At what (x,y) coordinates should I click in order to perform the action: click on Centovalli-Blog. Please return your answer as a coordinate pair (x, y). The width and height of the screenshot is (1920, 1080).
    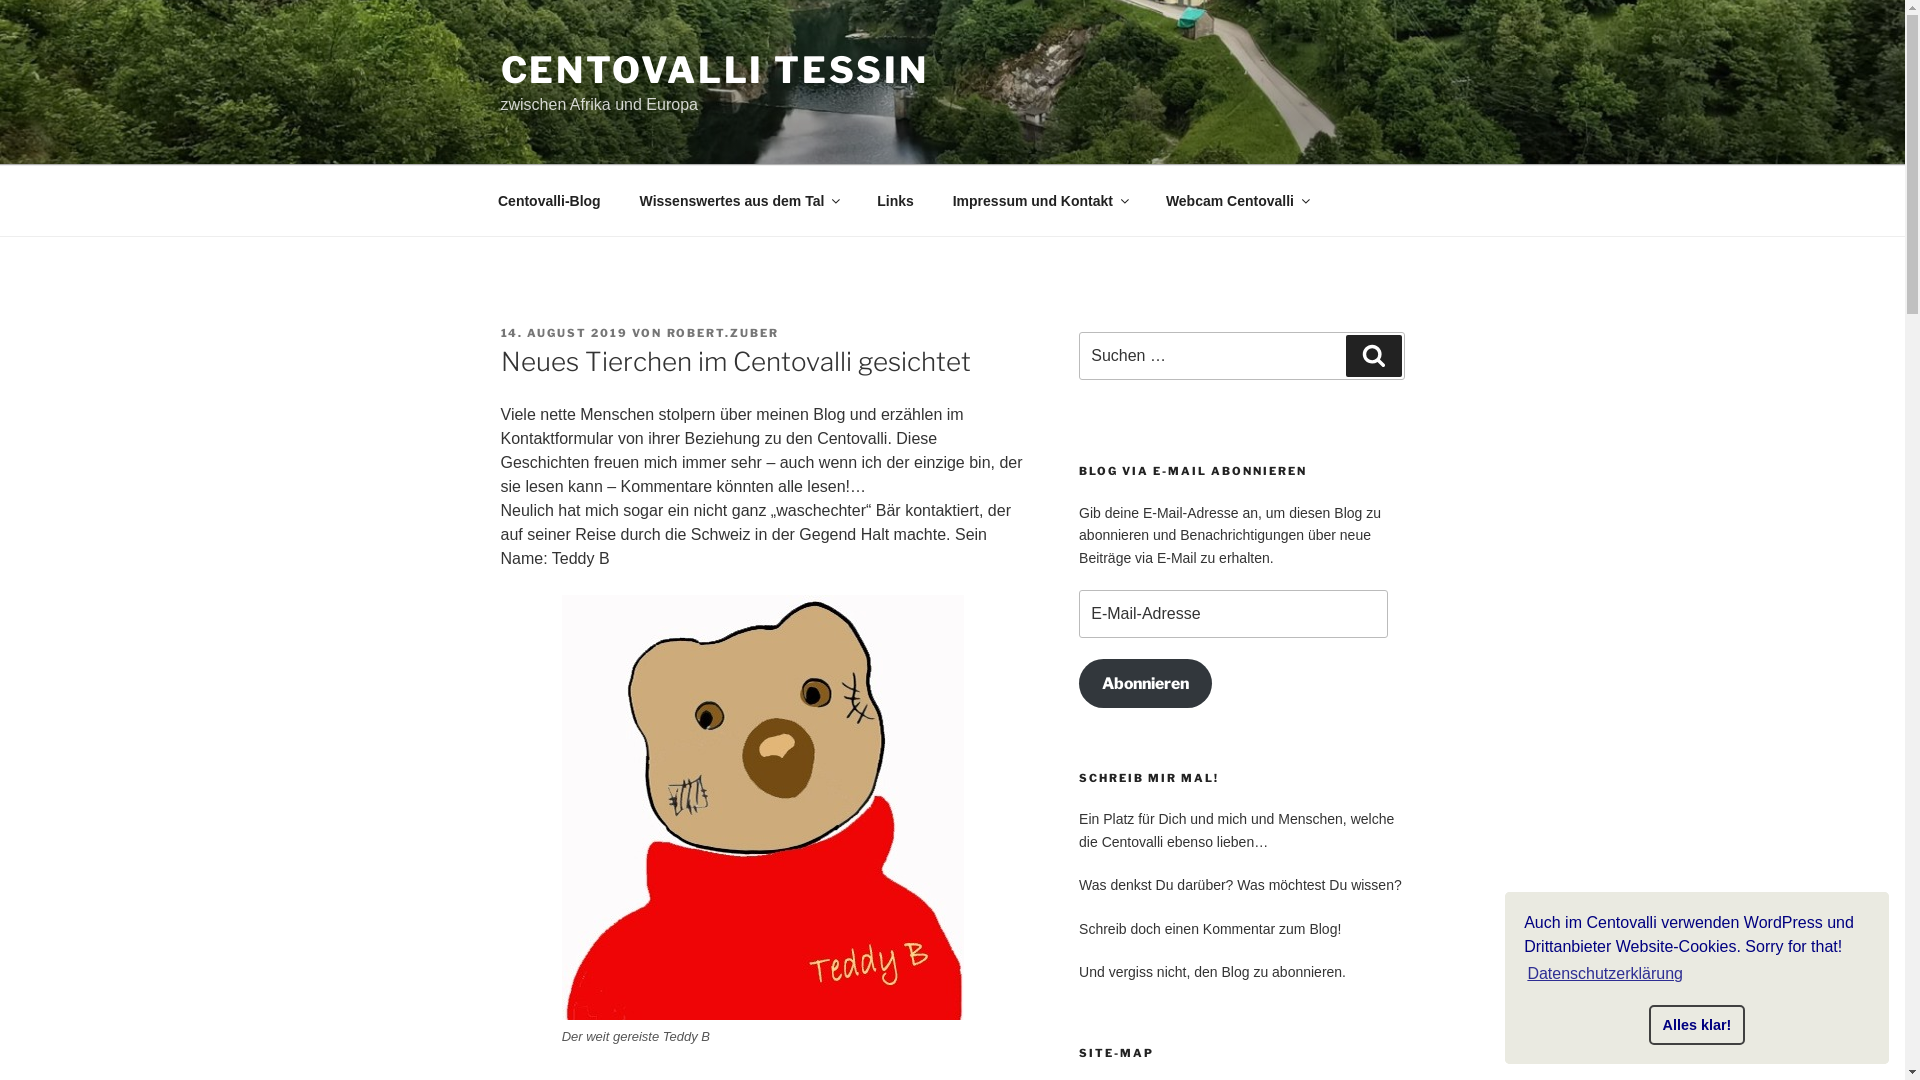
    Looking at the image, I should click on (549, 200).